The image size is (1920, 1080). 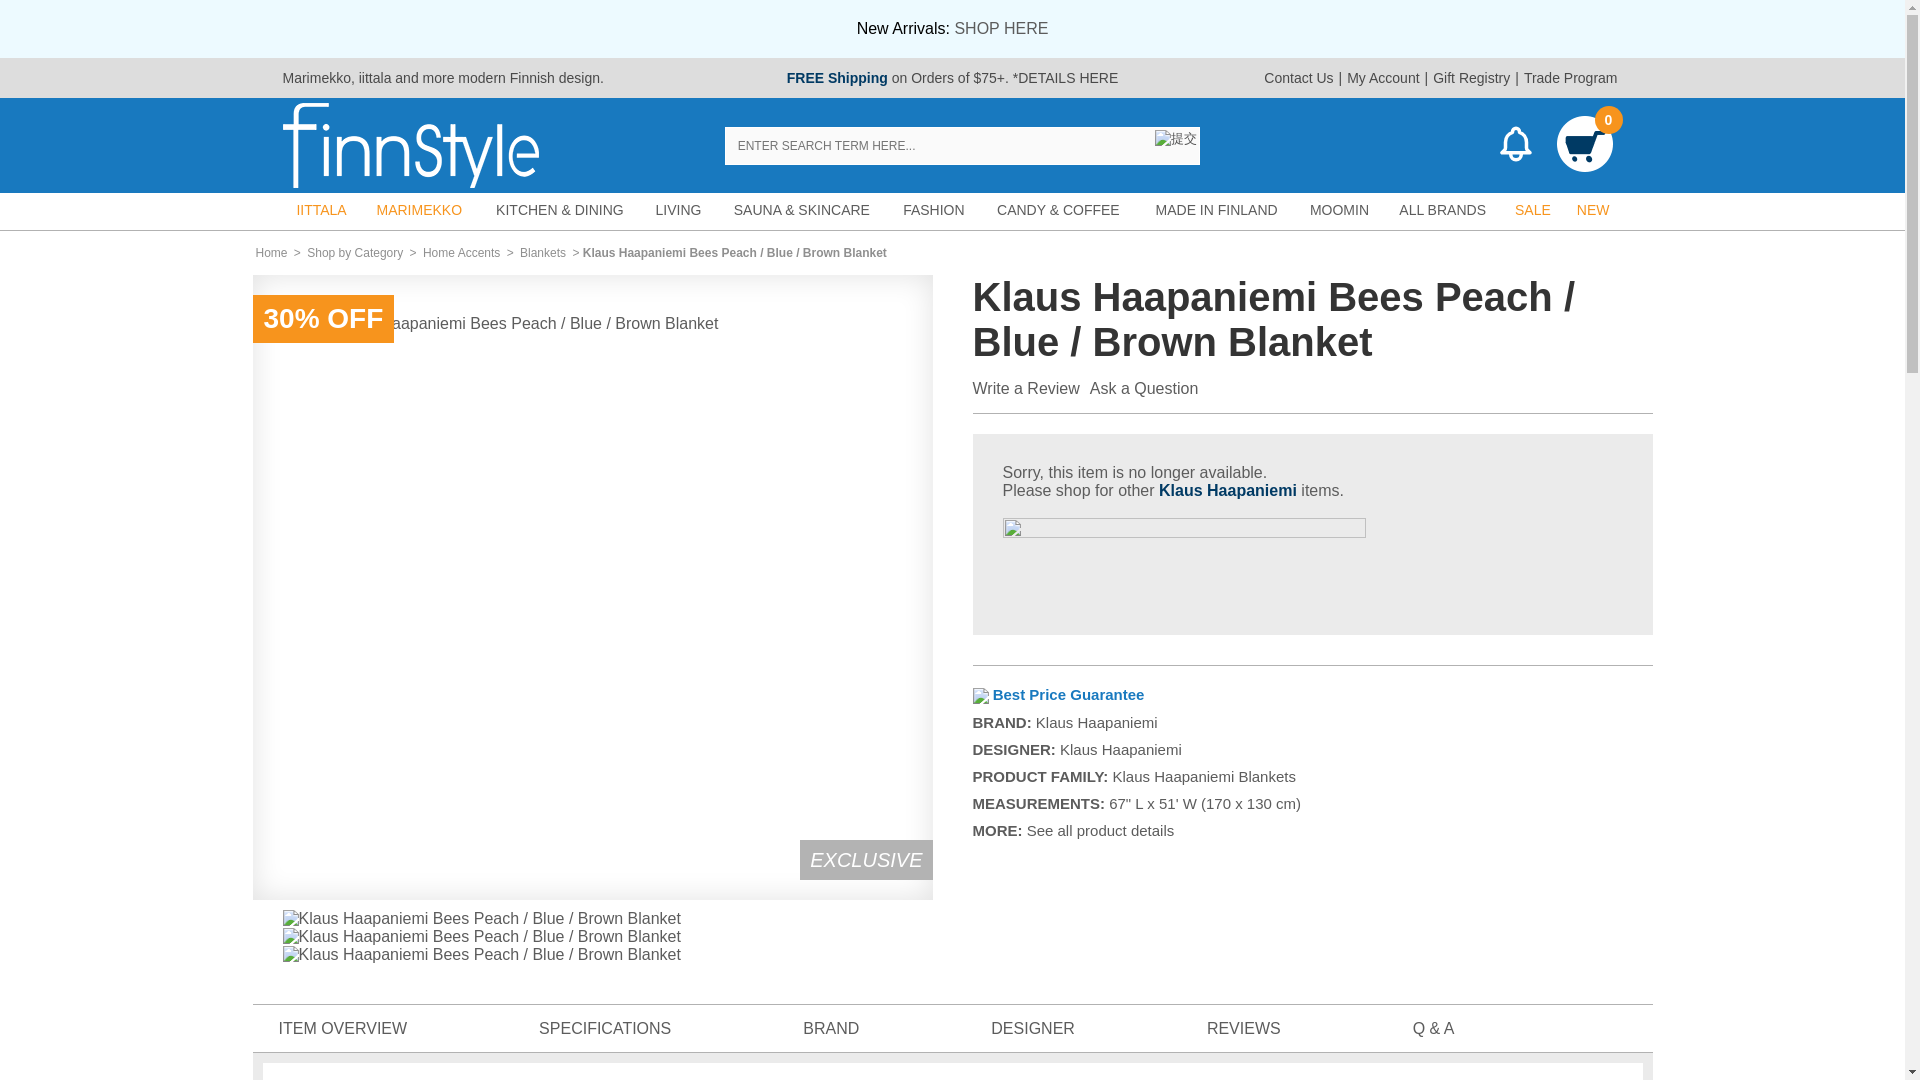 What do you see at coordinates (316, 78) in the screenshot?
I see `Marimekko` at bounding box center [316, 78].